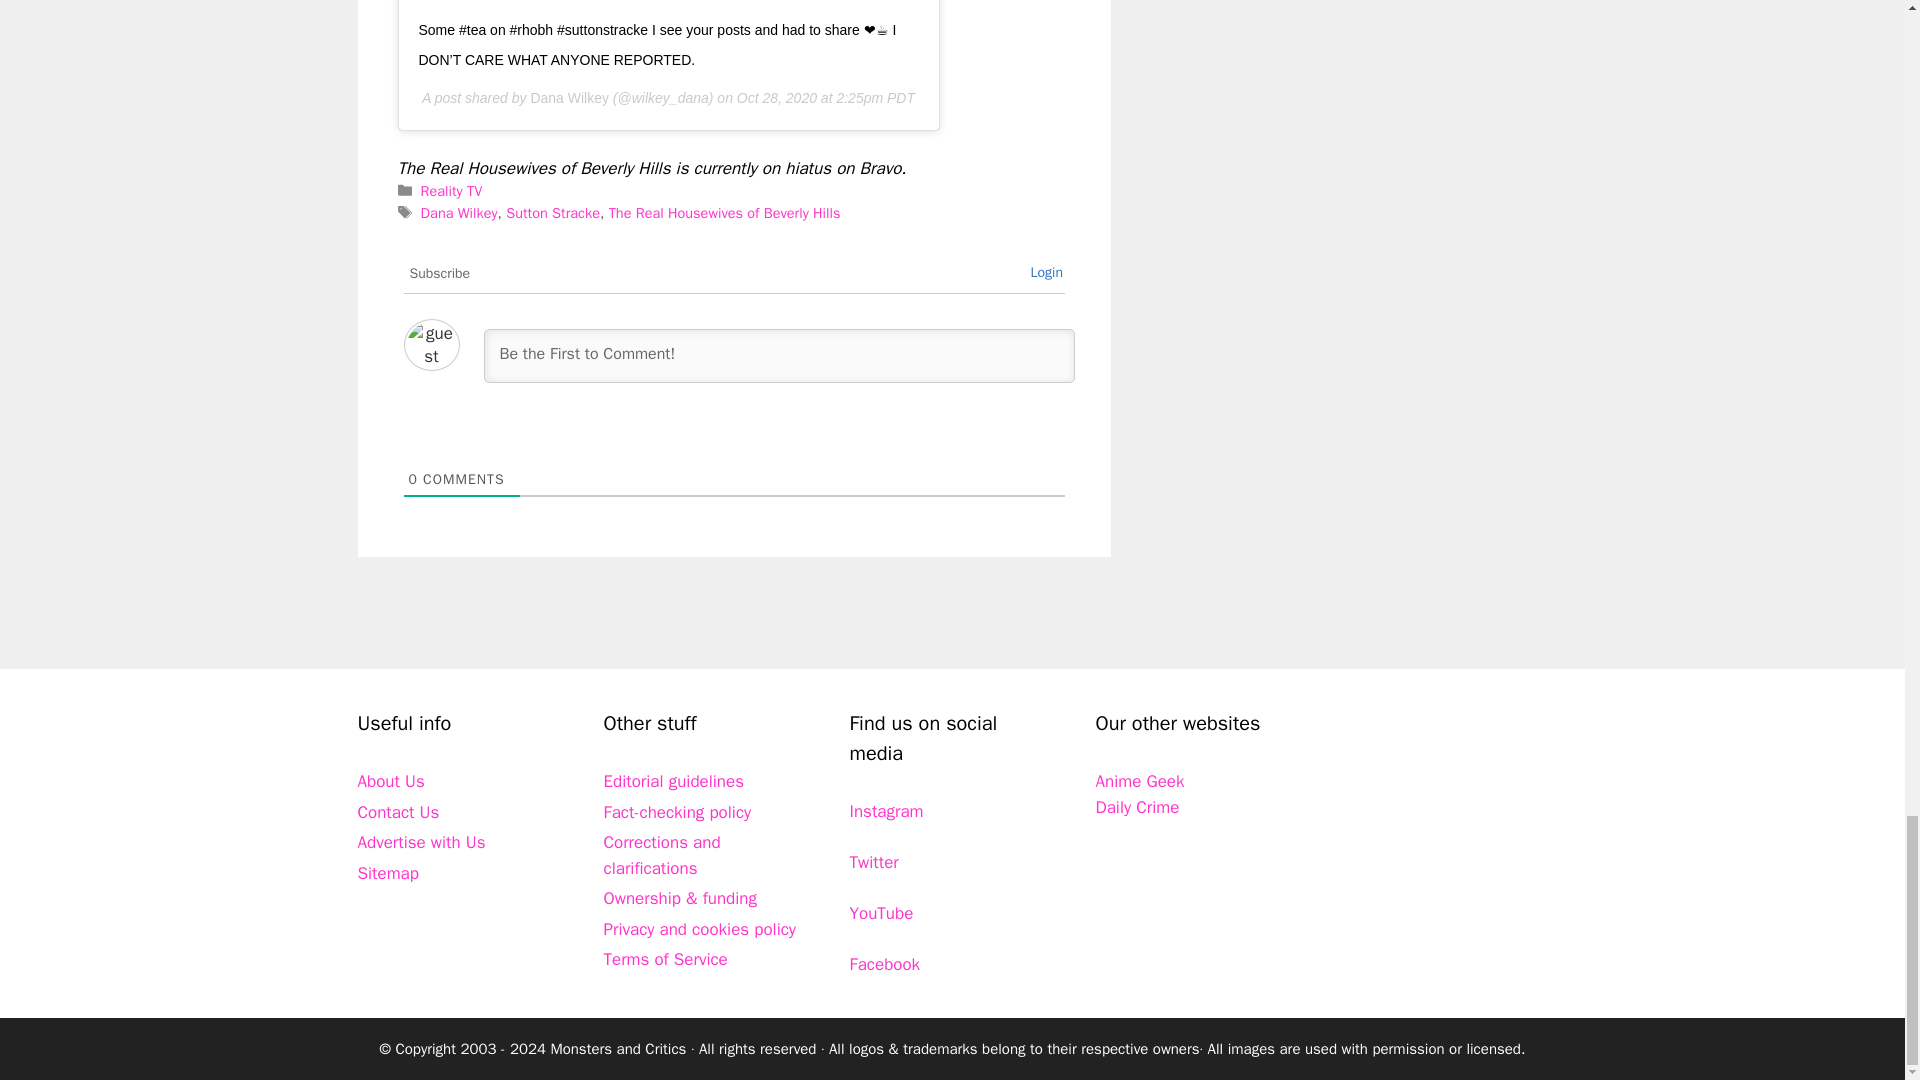  What do you see at coordinates (724, 213) in the screenshot?
I see `The Real Housewives of Beverly Hills` at bounding box center [724, 213].